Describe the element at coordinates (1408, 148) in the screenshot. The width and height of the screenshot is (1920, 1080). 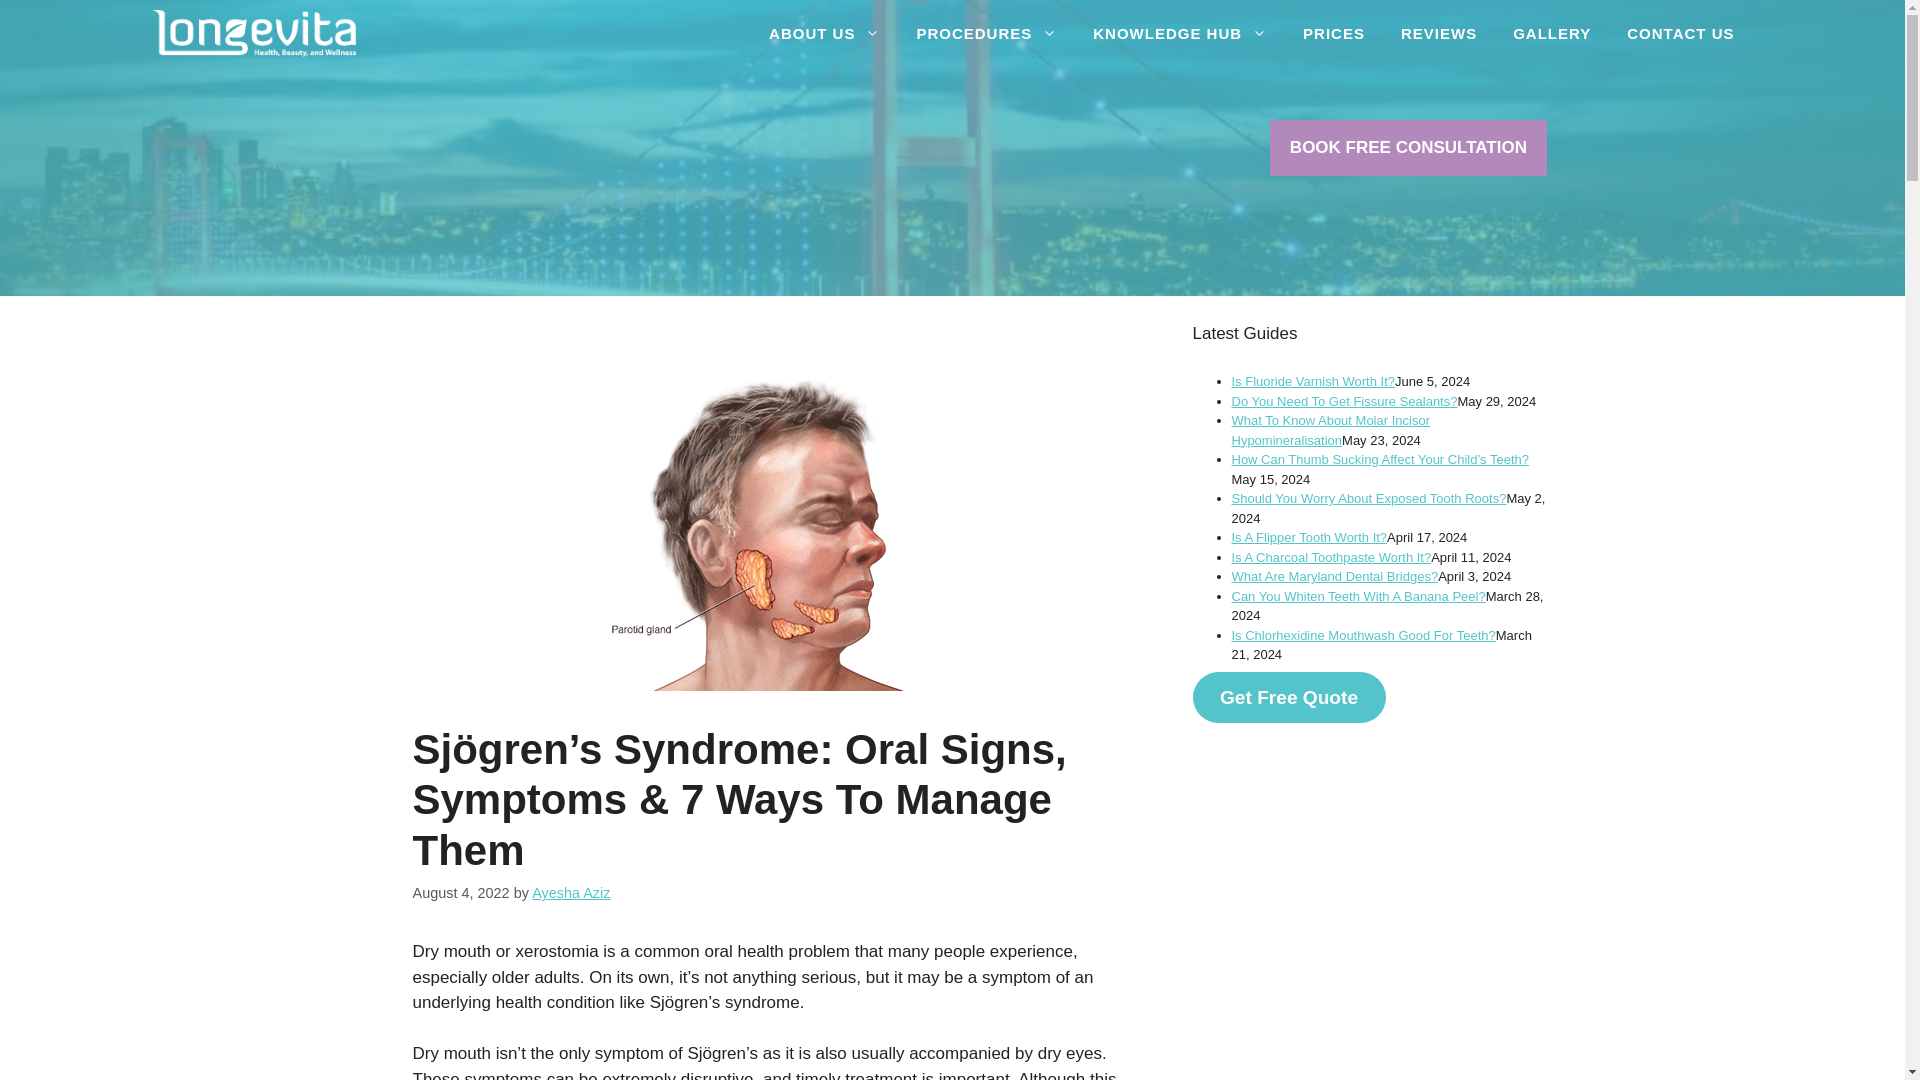
I see `BOOK FREE CONSULTATION` at that location.